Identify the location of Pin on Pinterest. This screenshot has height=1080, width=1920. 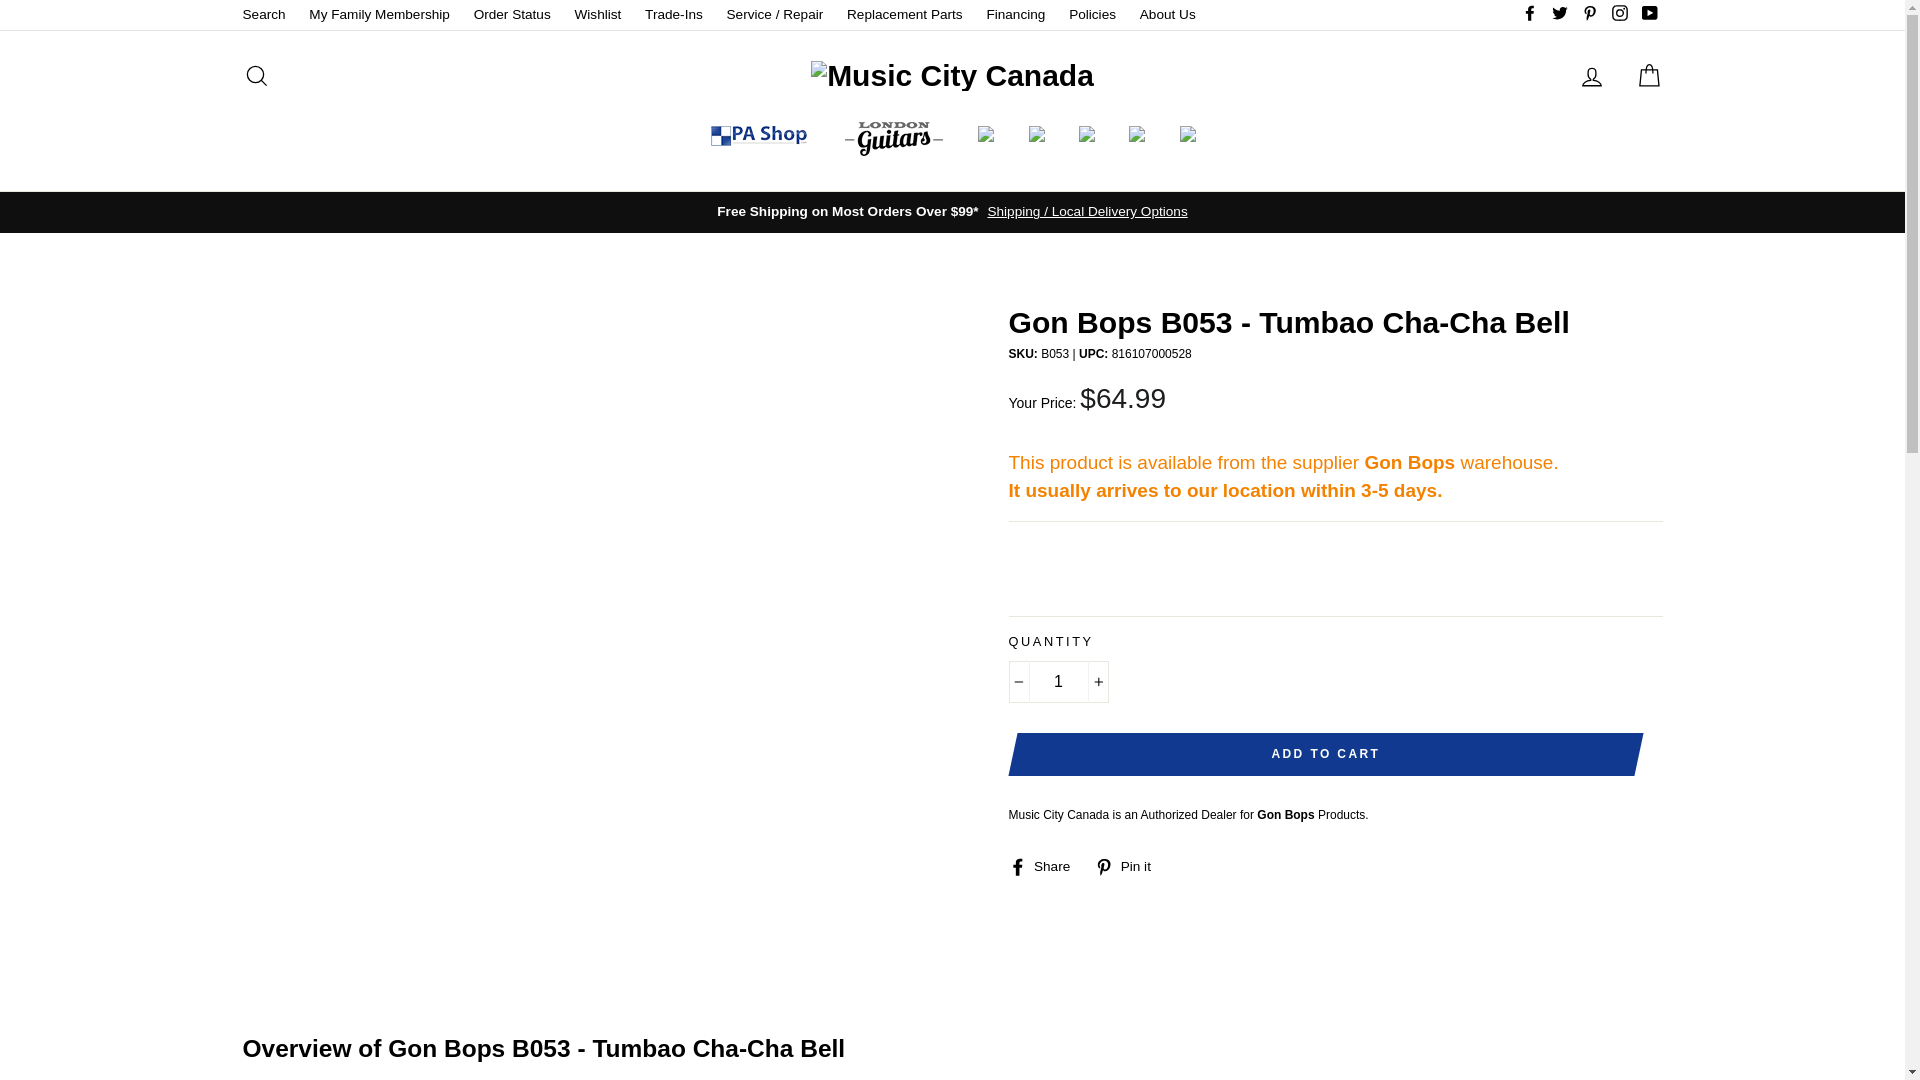
(1130, 866).